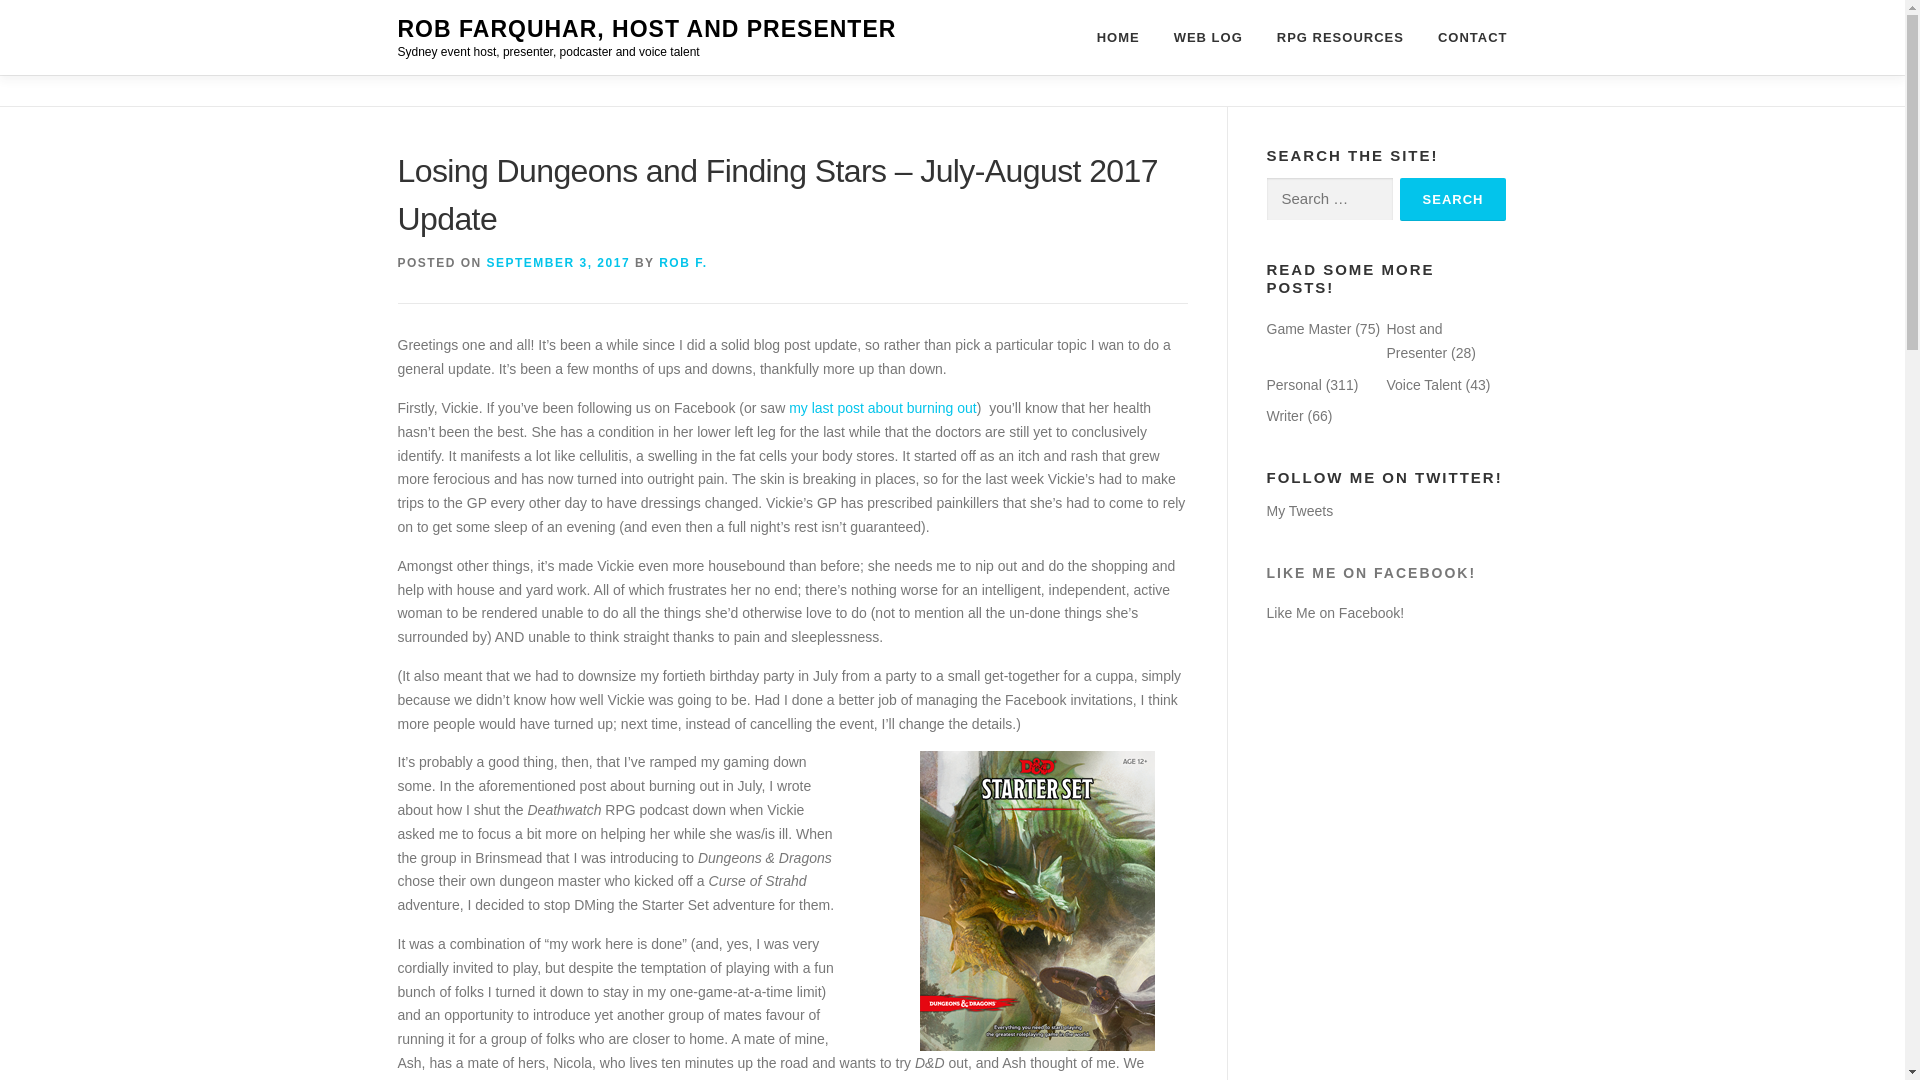 The image size is (1920, 1080). I want to click on CONTACT, so click(1464, 37).